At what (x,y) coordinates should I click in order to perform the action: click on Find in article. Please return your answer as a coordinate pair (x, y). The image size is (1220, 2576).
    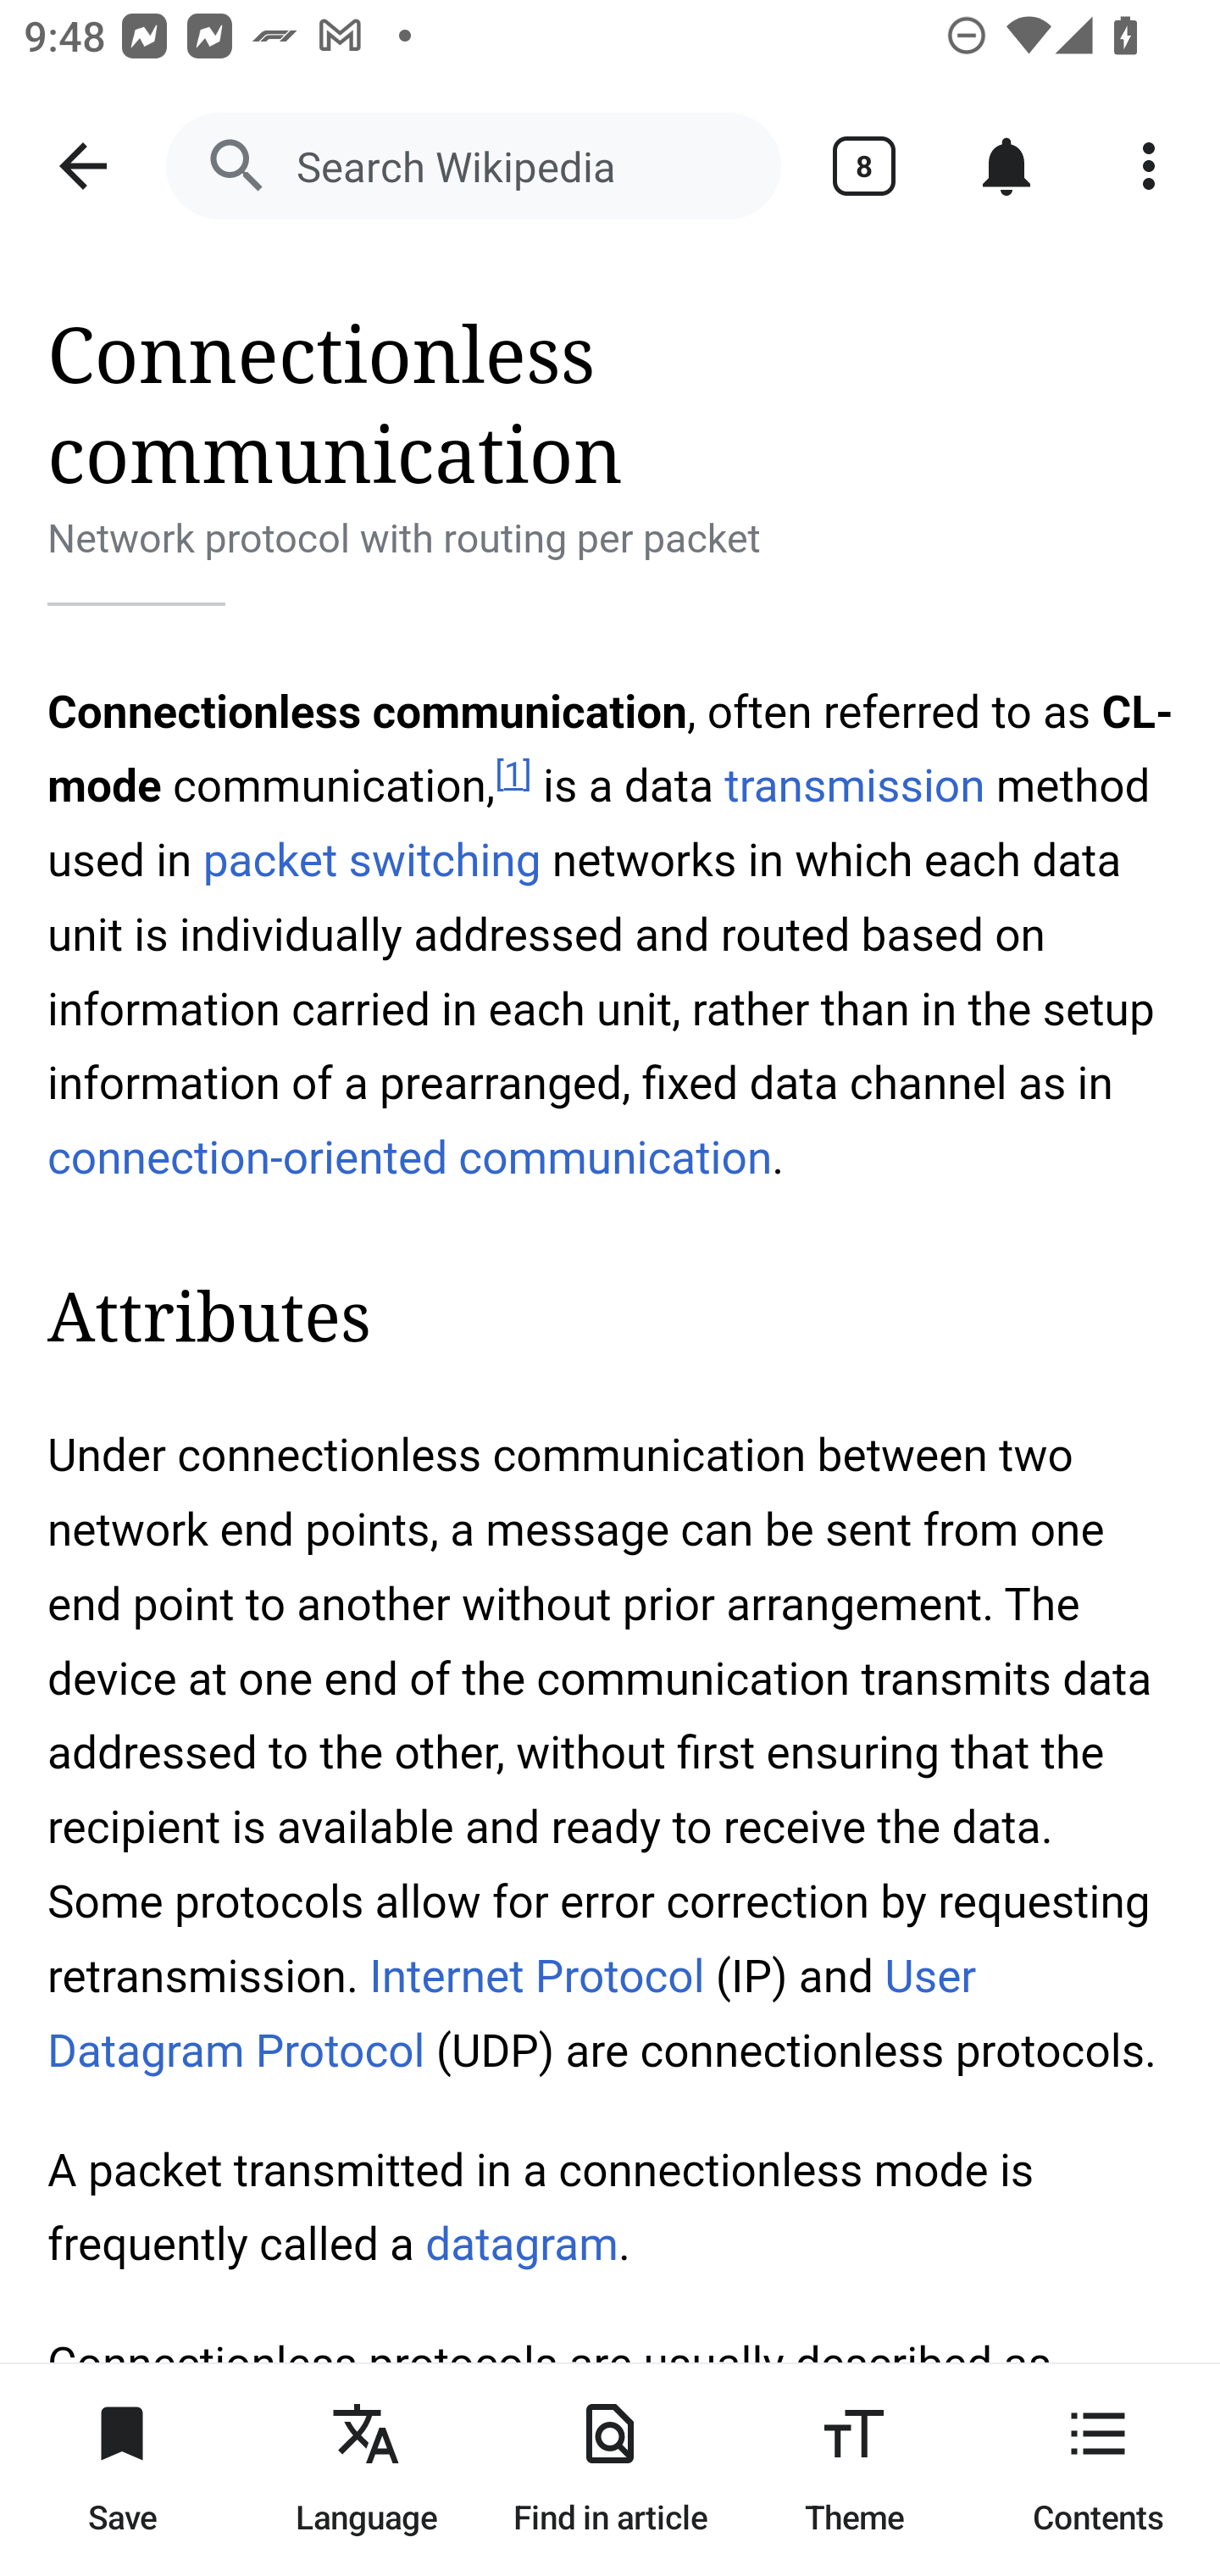
    Looking at the image, I should click on (610, 2469).